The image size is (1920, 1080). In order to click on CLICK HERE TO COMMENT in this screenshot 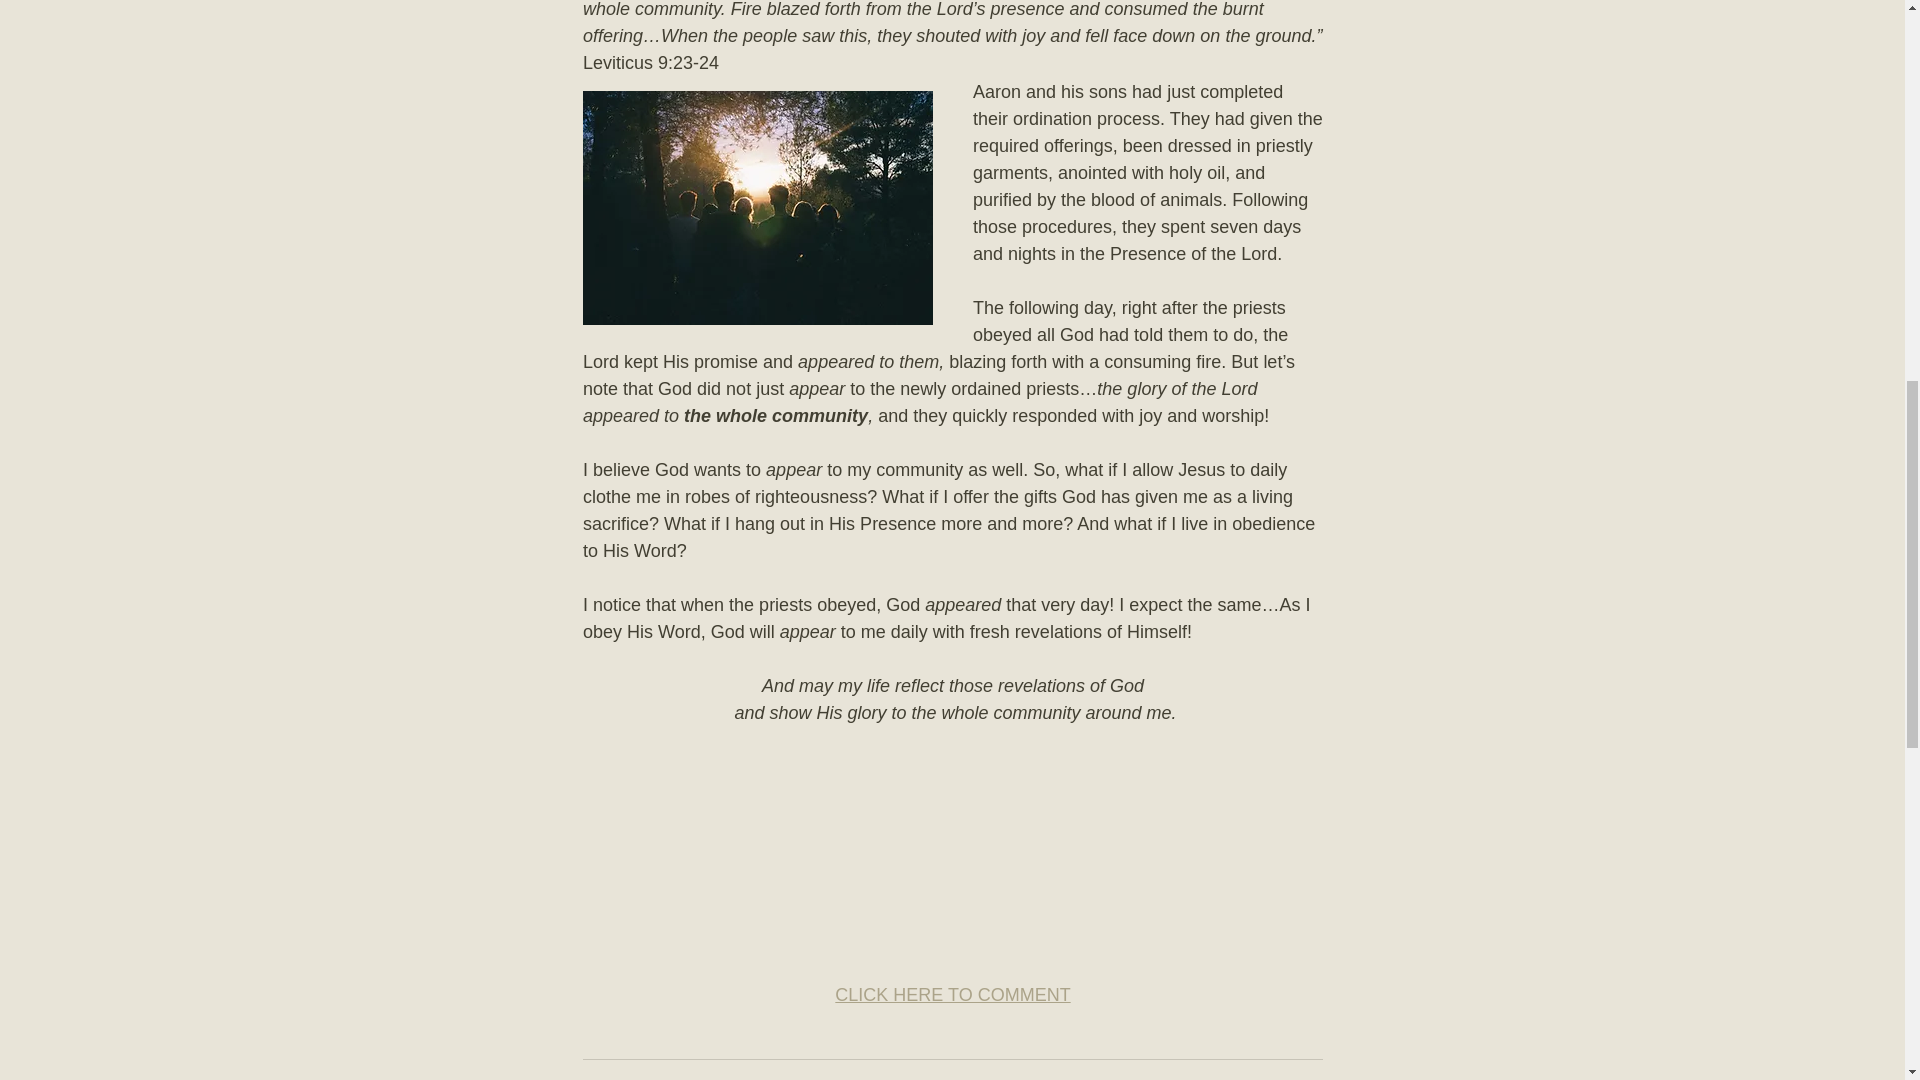, I will do `click(952, 994)`.